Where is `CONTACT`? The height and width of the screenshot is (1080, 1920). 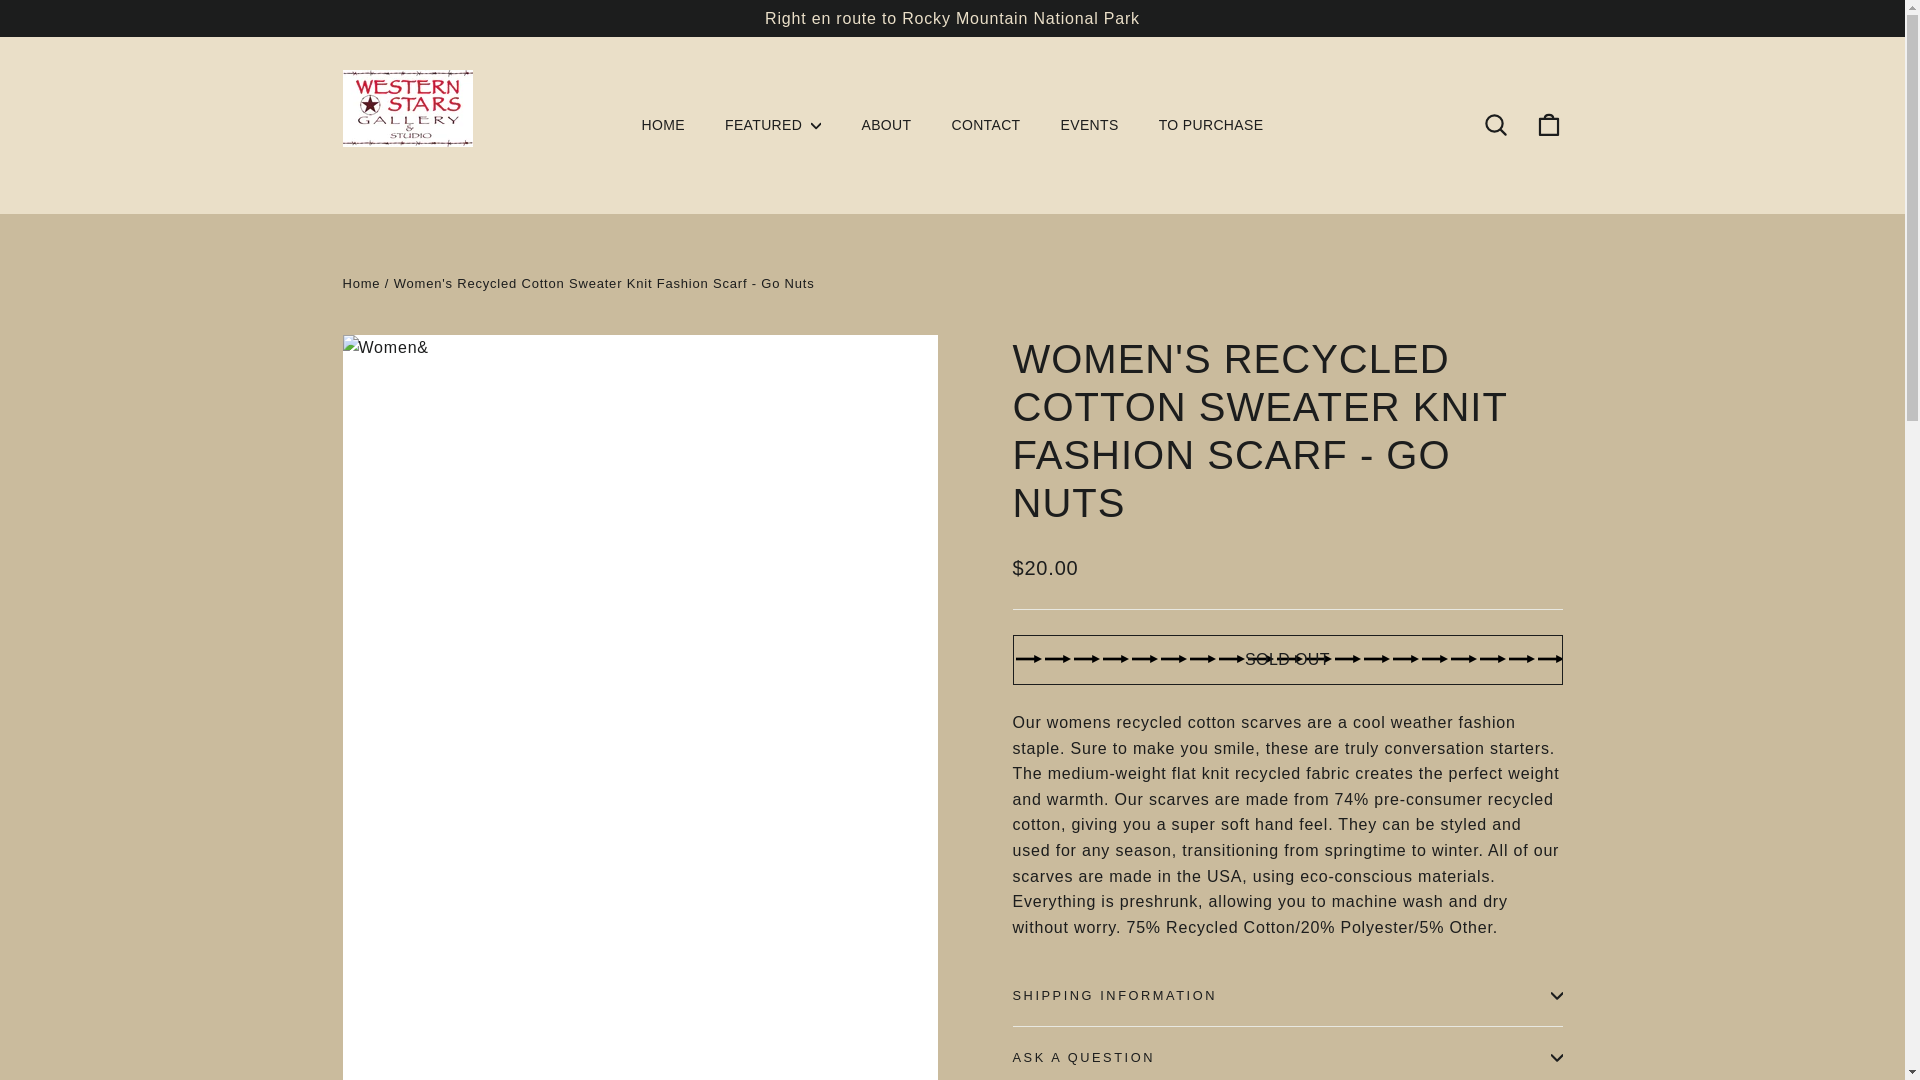 CONTACT is located at coordinates (986, 124).